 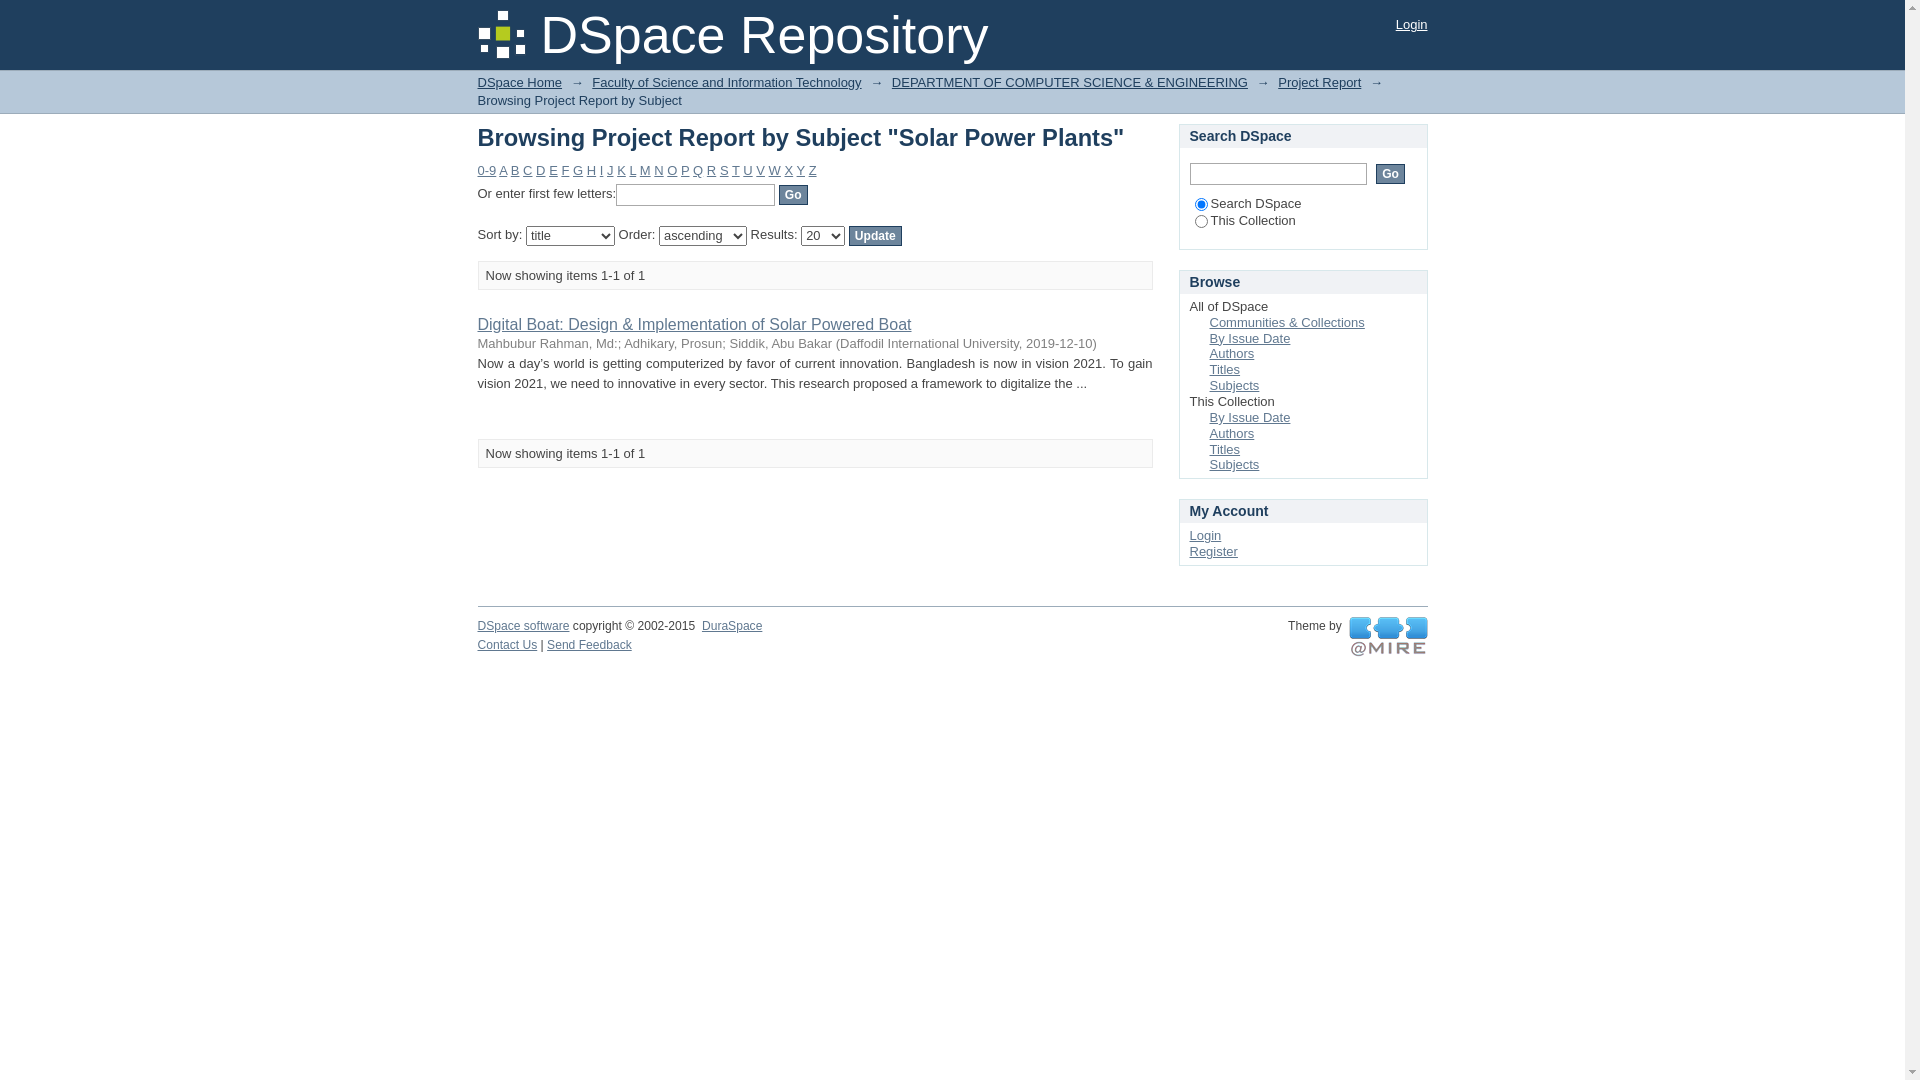 What do you see at coordinates (1226, 370) in the screenshot?
I see `Titles` at bounding box center [1226, 370].